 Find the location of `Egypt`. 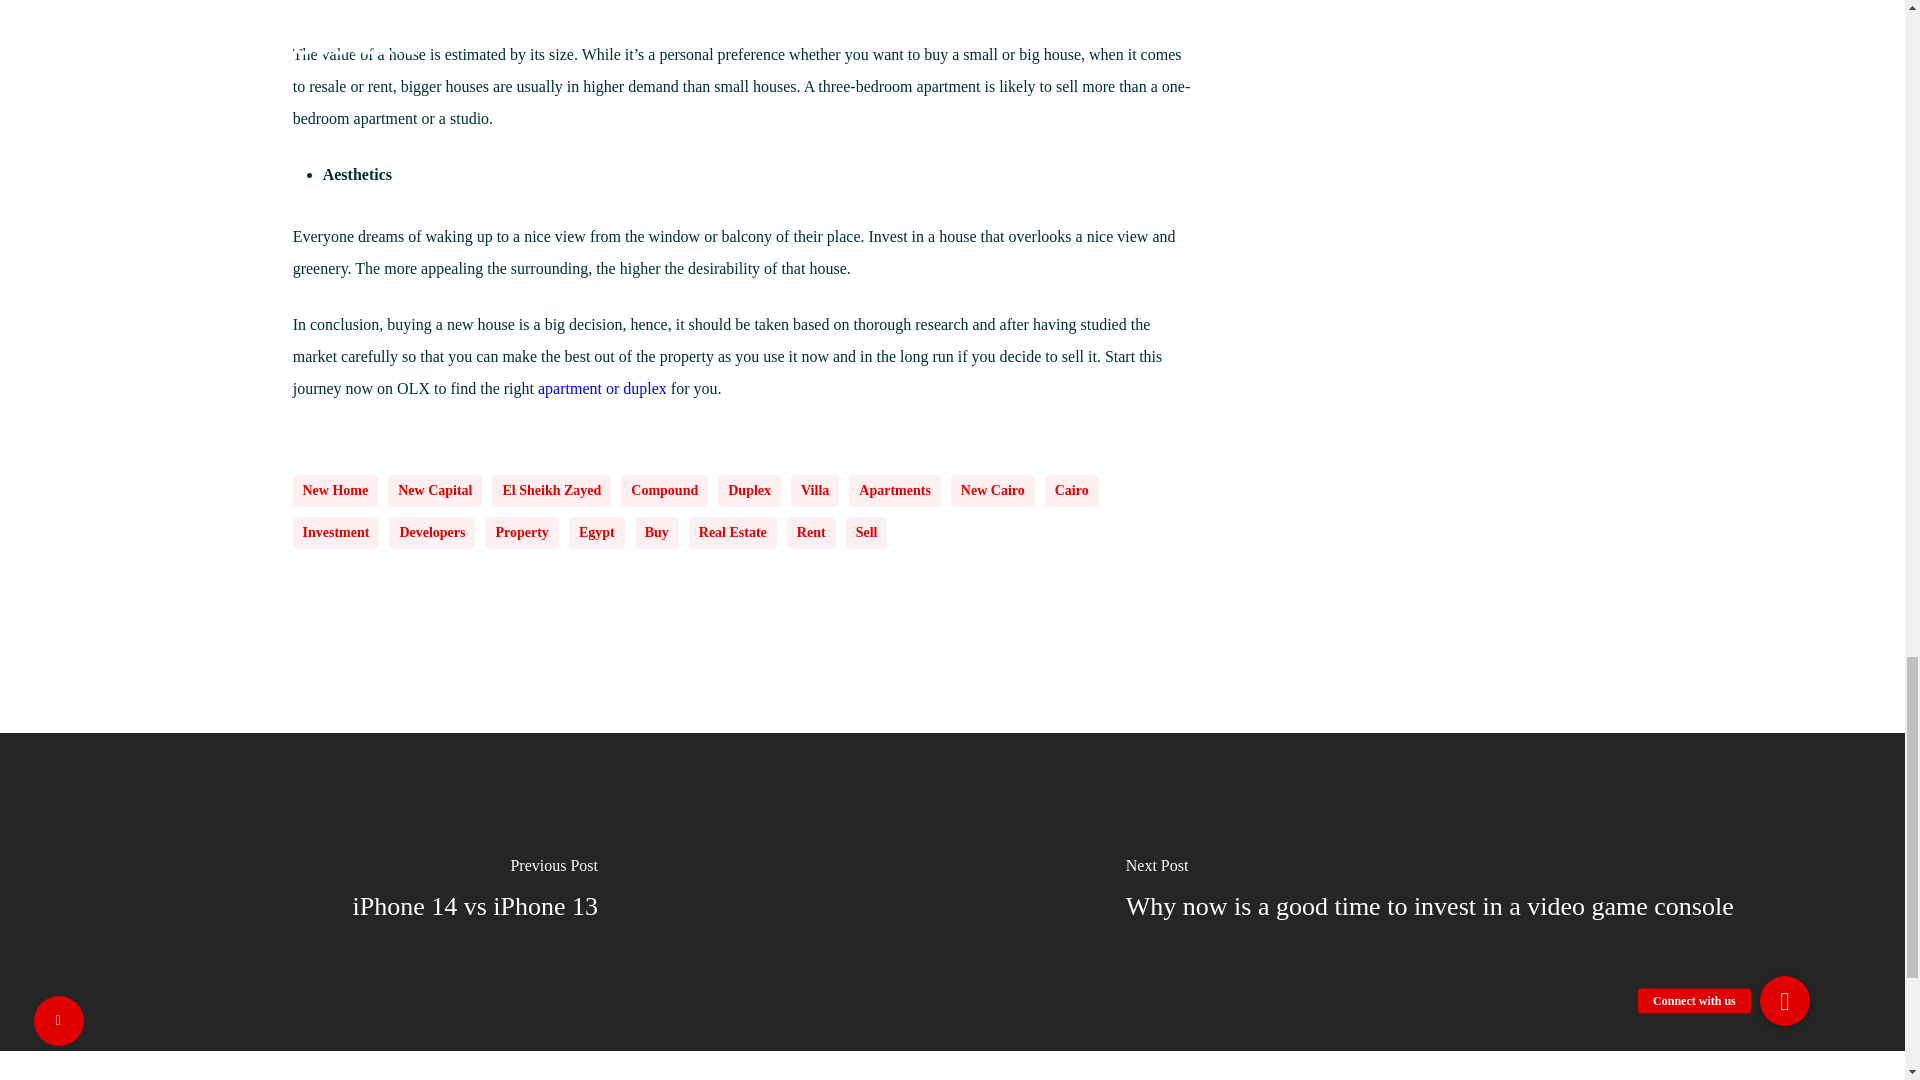

Egypt is located at coordinates (596, 532).